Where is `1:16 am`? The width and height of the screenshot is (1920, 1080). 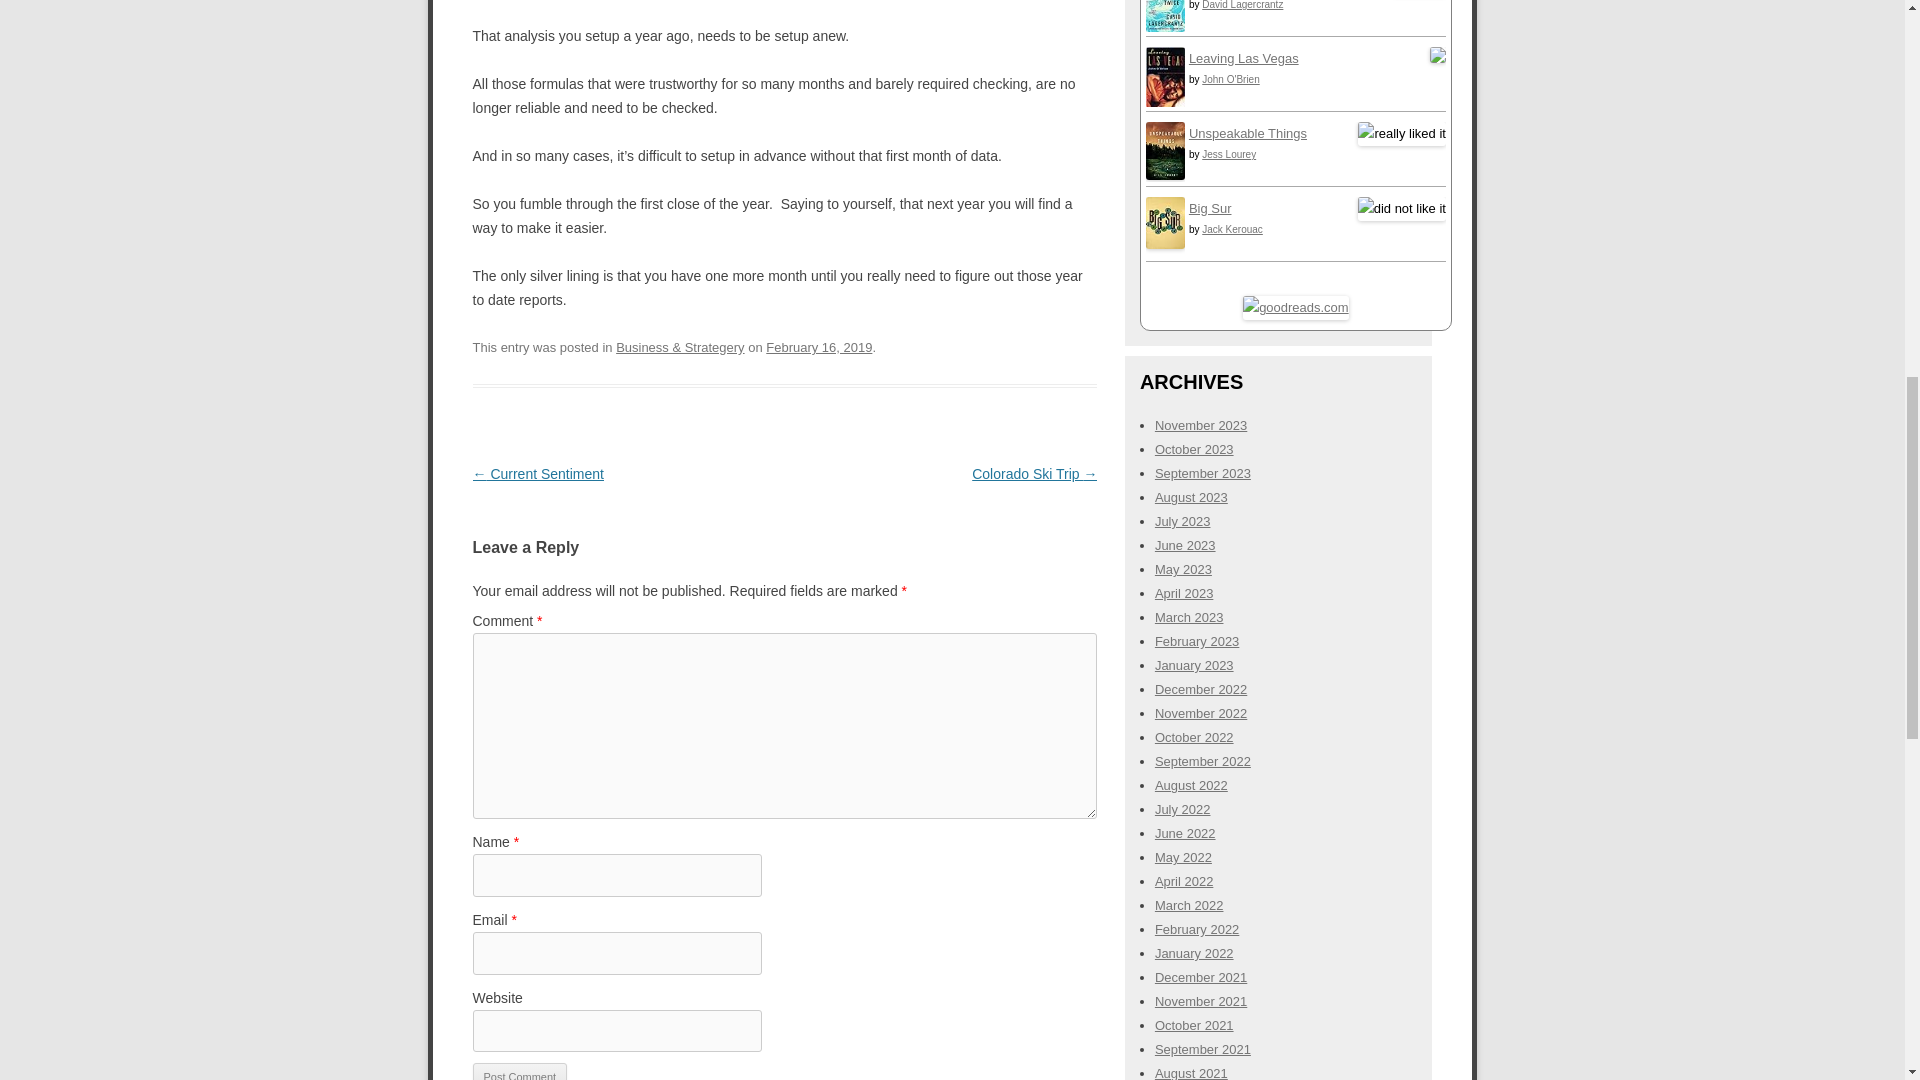
1:16 am is located at coordinates (818, 348).